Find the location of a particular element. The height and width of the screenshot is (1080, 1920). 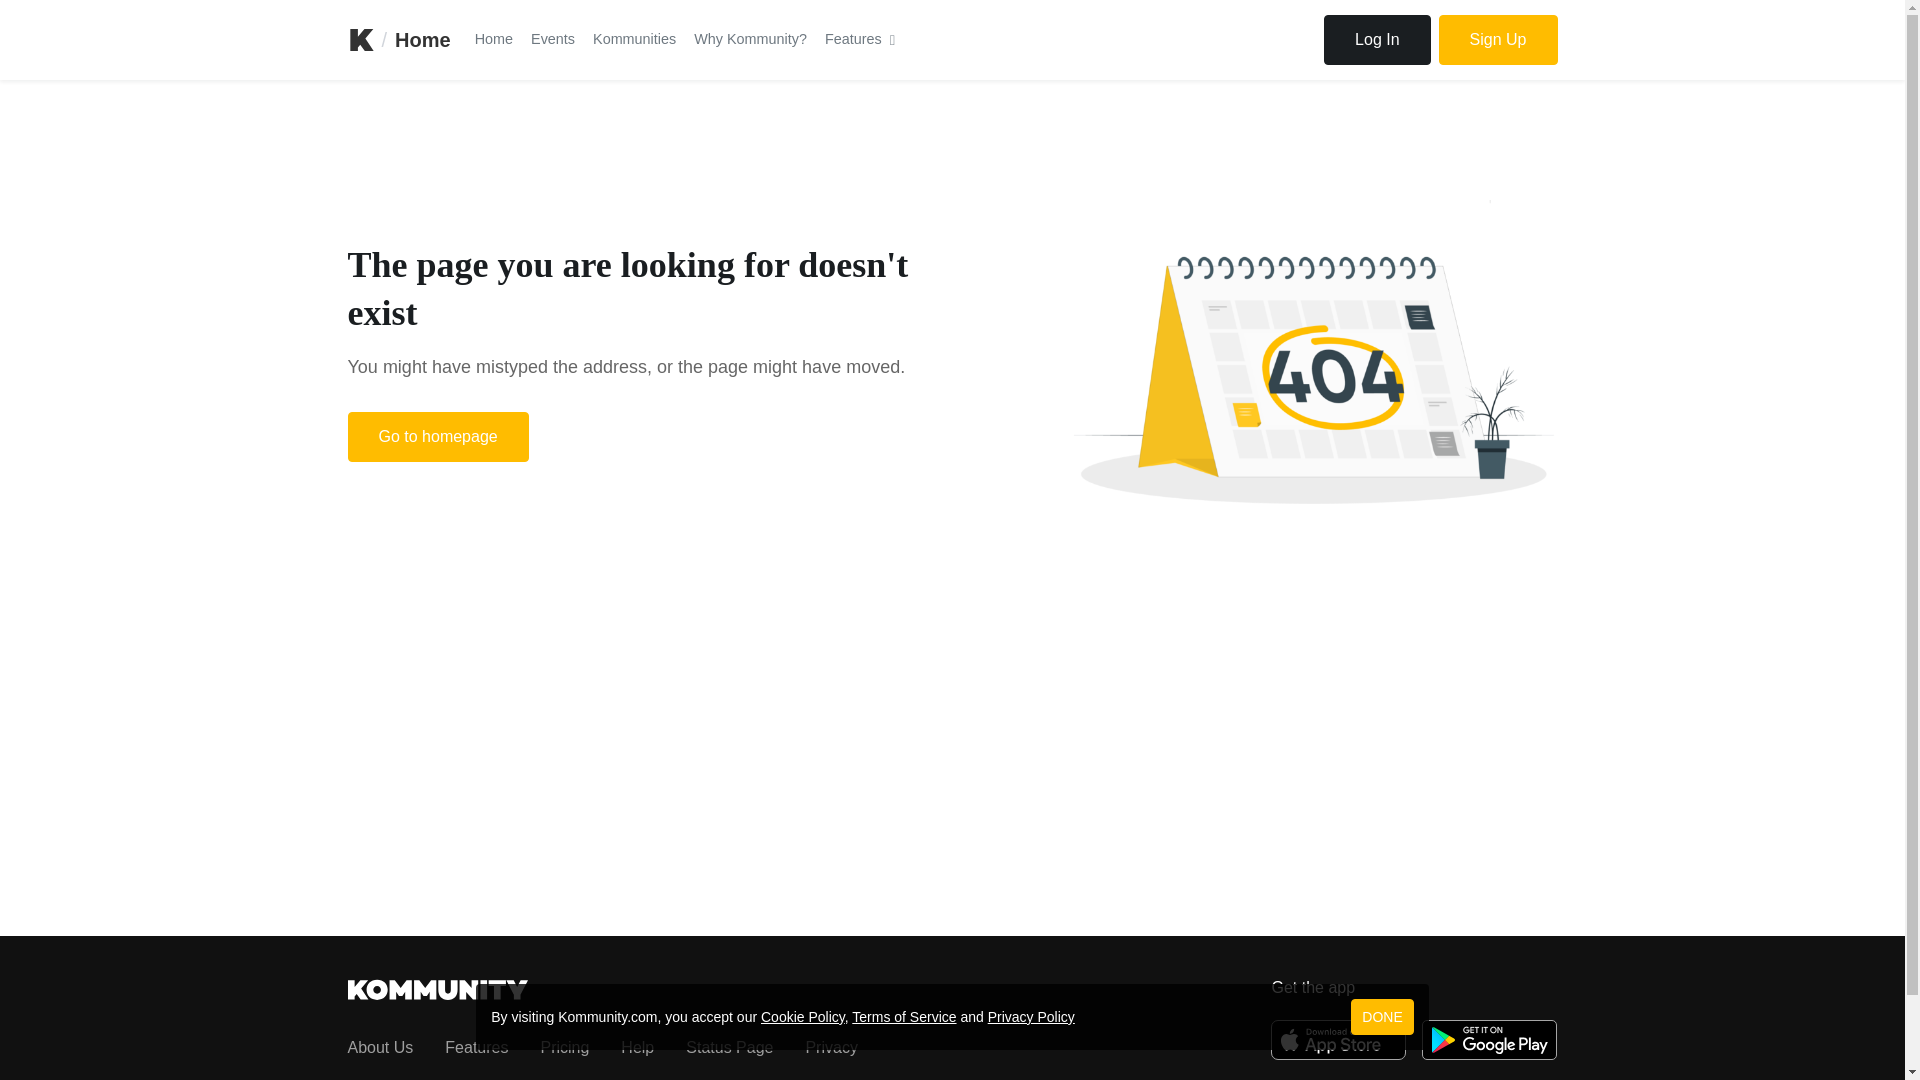

Privacy Policy is located at coordinates (1032, 1016).